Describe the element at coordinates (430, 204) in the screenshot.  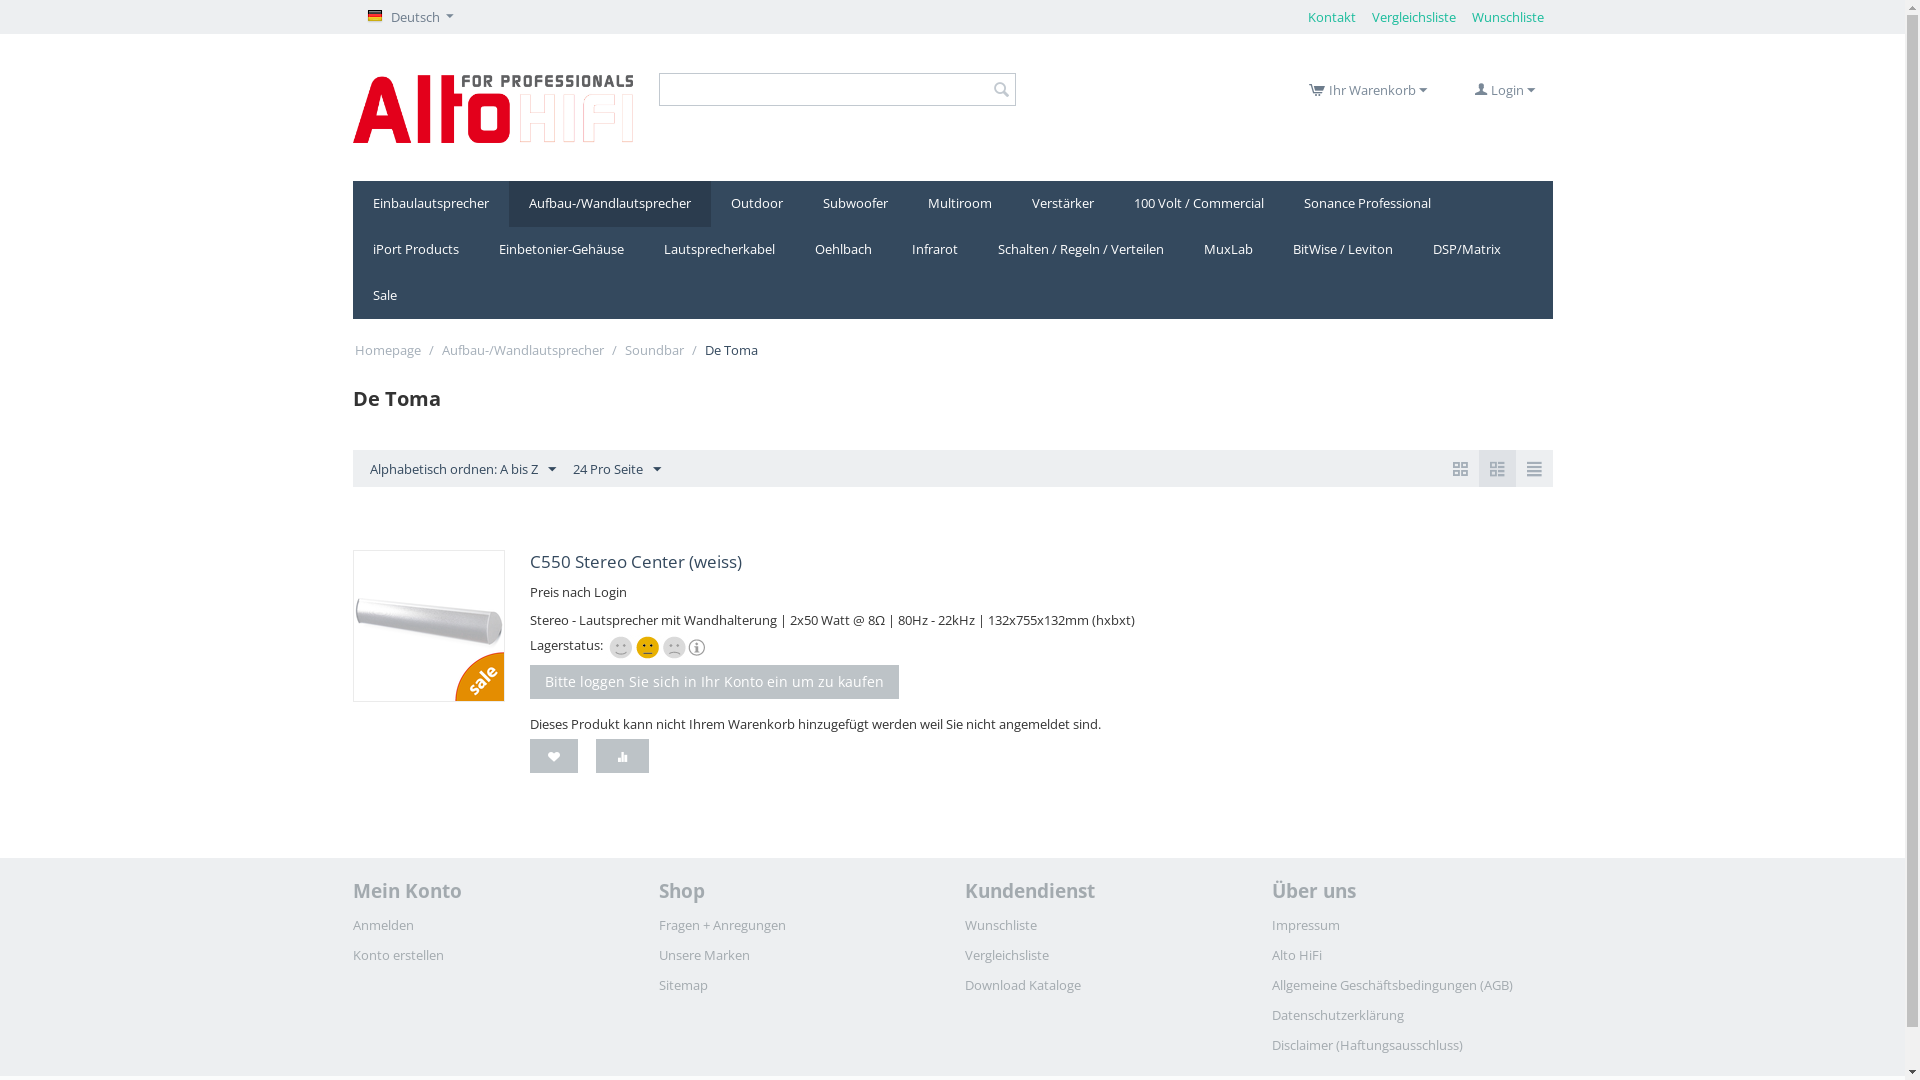
I see `Einbaulautsprecher` at that location.